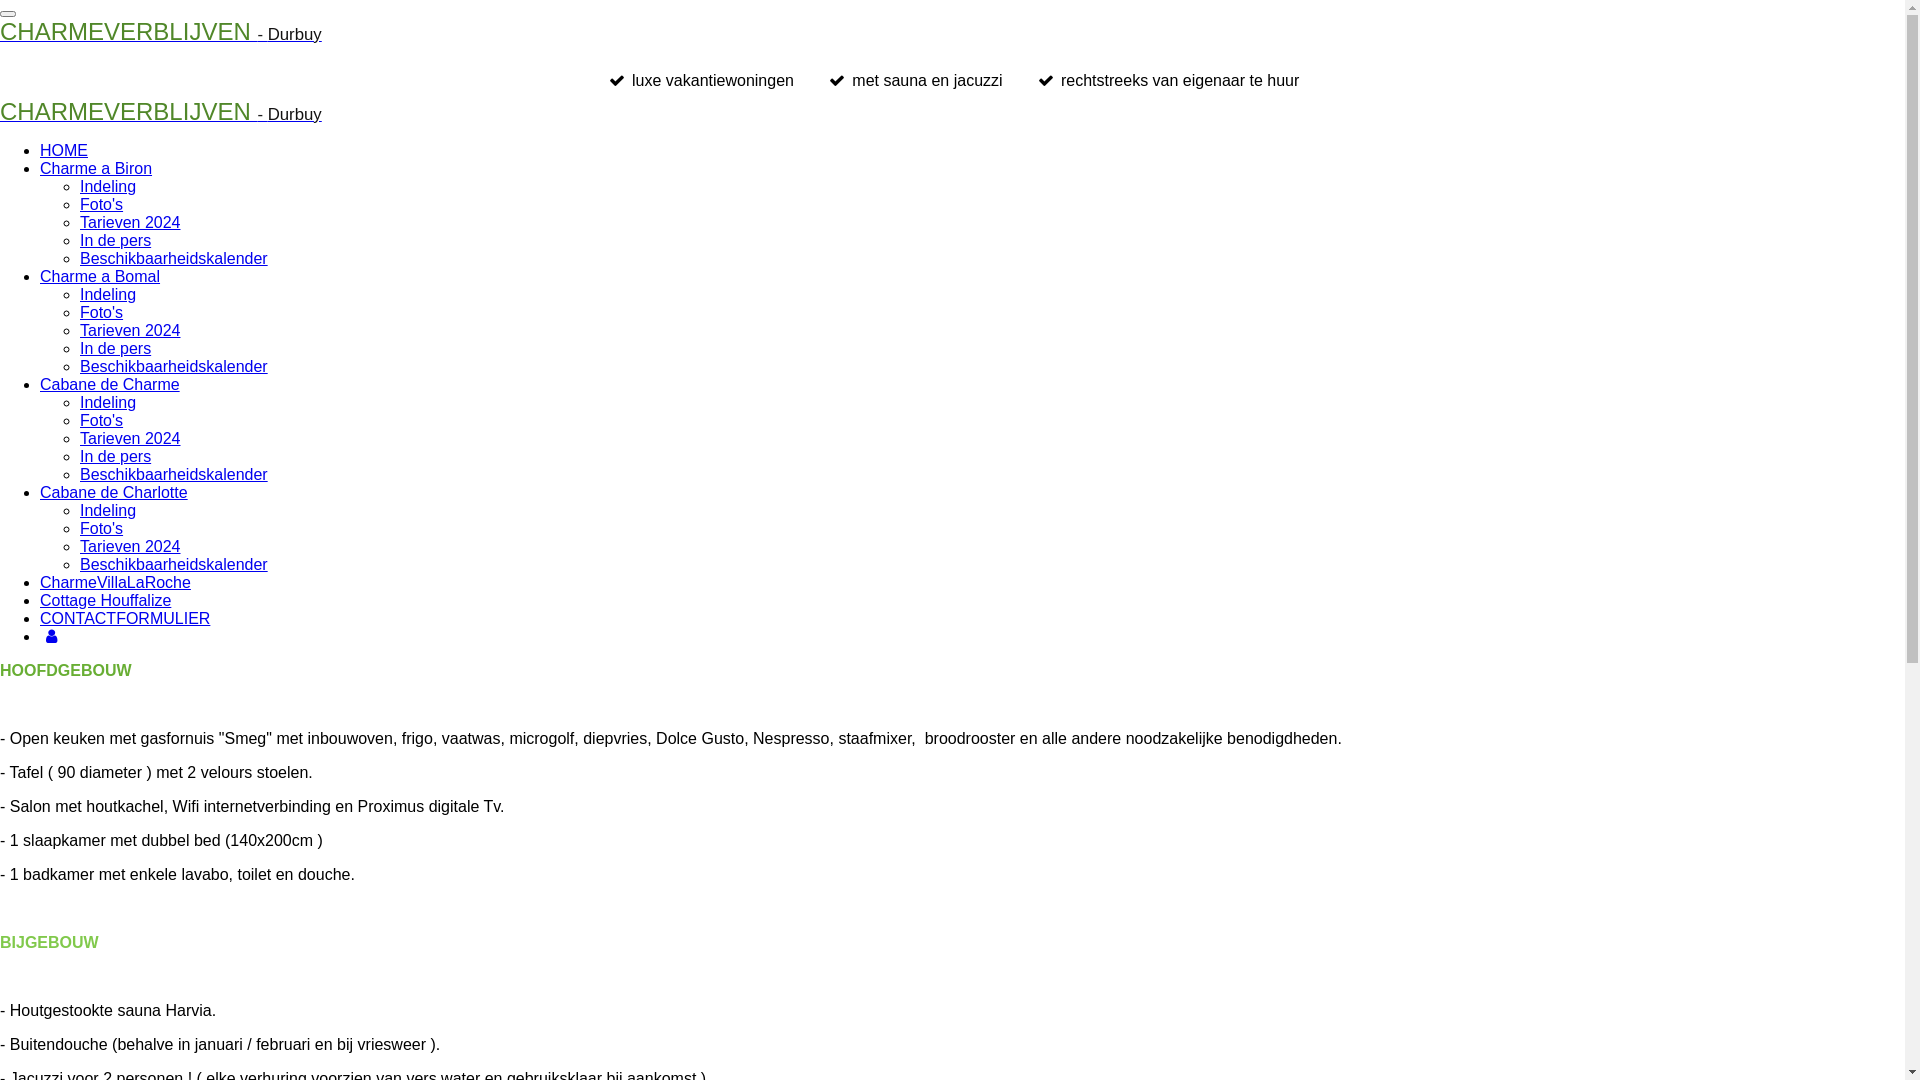 This screenshot has width=1920, height=1080. Describe the element at coordinates (108, 294) in the screenshot. I see `Indeling` at that location.